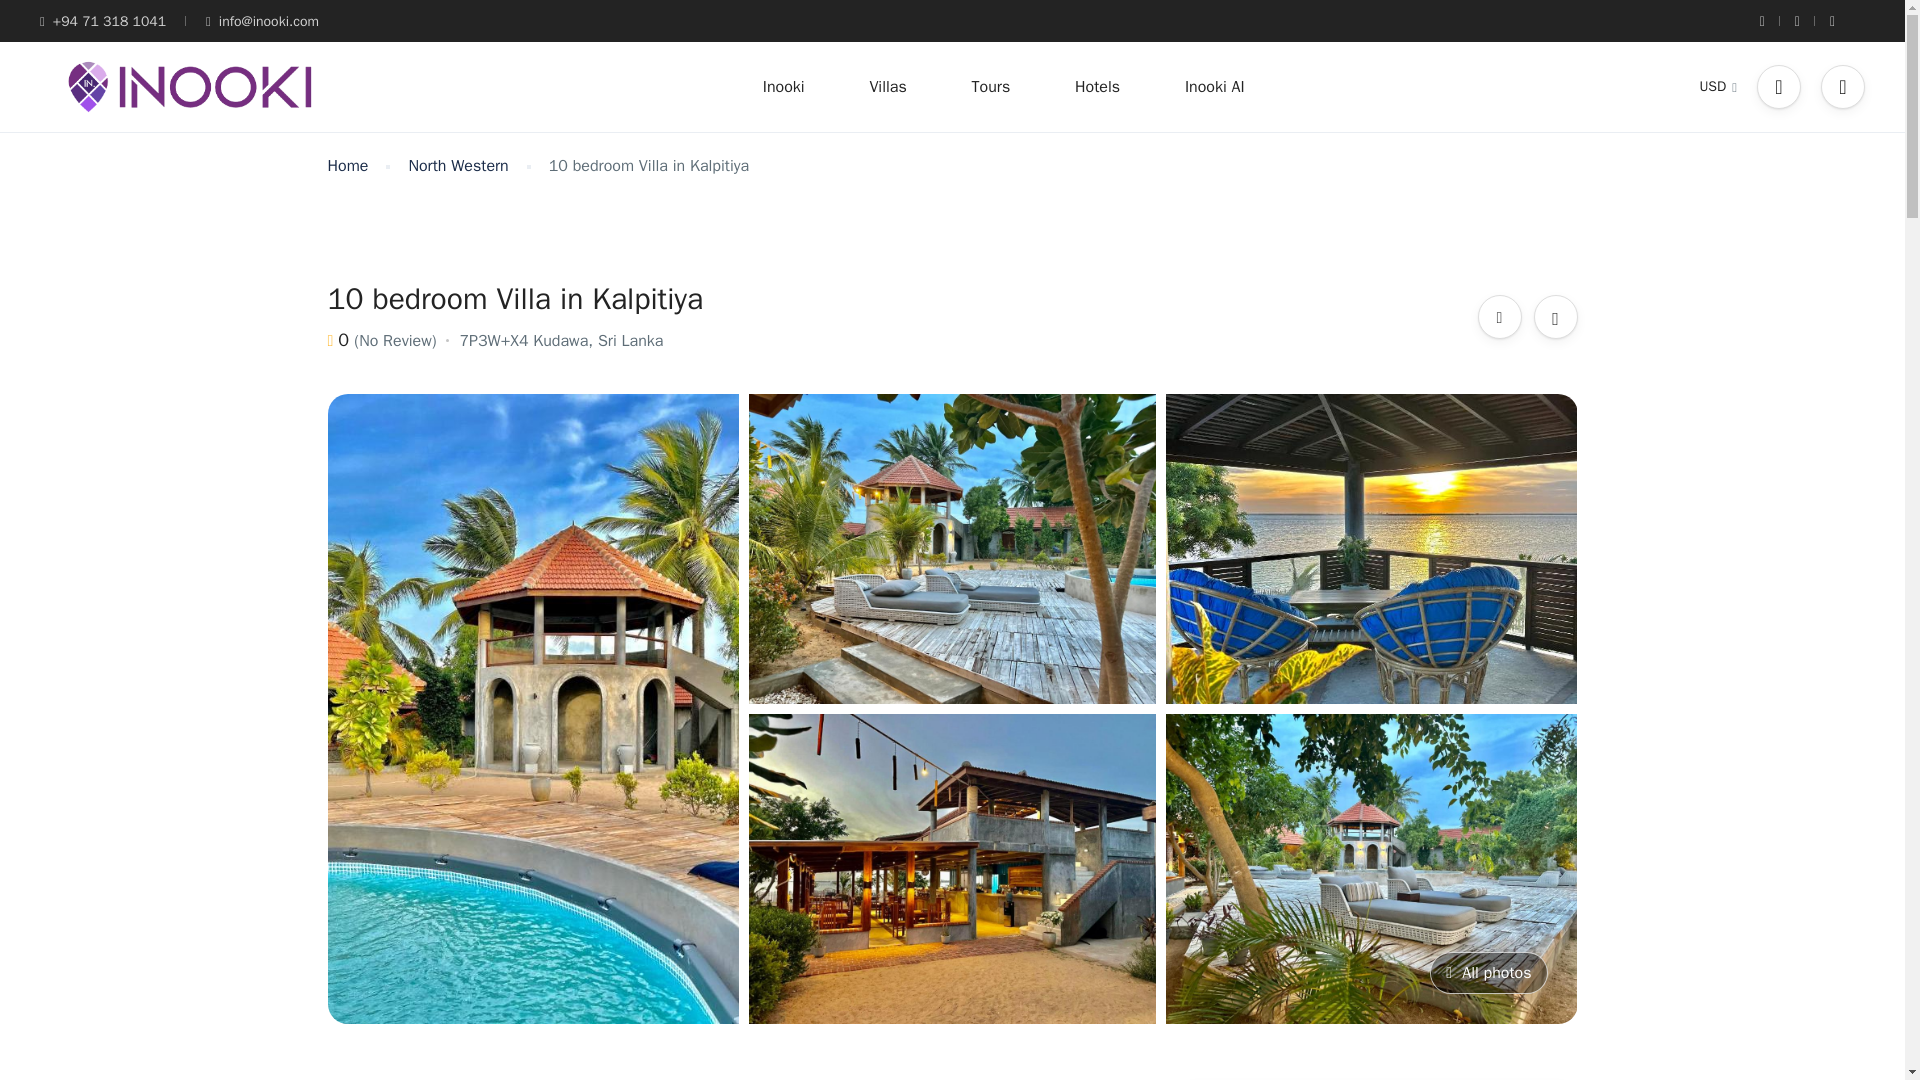 Image resolution: width=1920 pixels, height=1080 pixels. I want to click on Hotels, so click(1097, 86).